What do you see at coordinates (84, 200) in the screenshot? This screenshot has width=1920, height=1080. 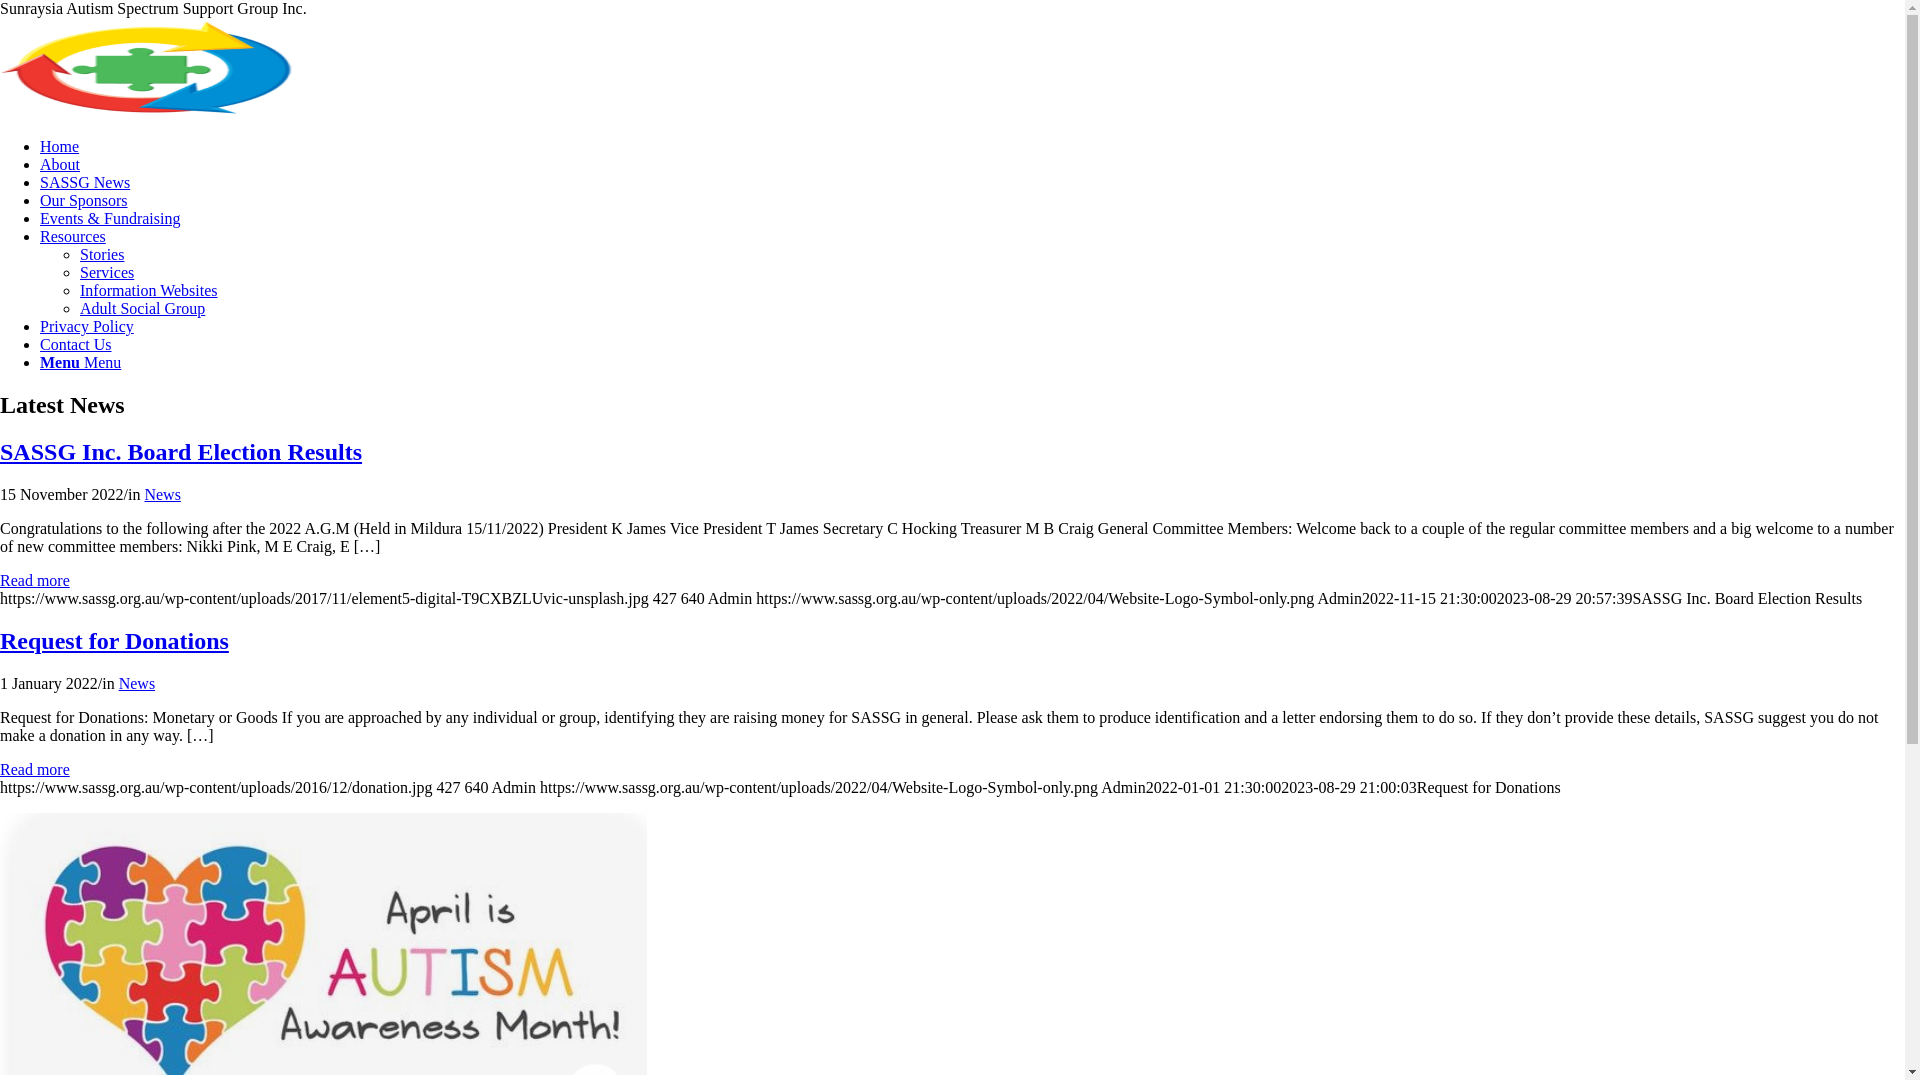 I see `Our Sponsors` at bounding box center [84, 200].